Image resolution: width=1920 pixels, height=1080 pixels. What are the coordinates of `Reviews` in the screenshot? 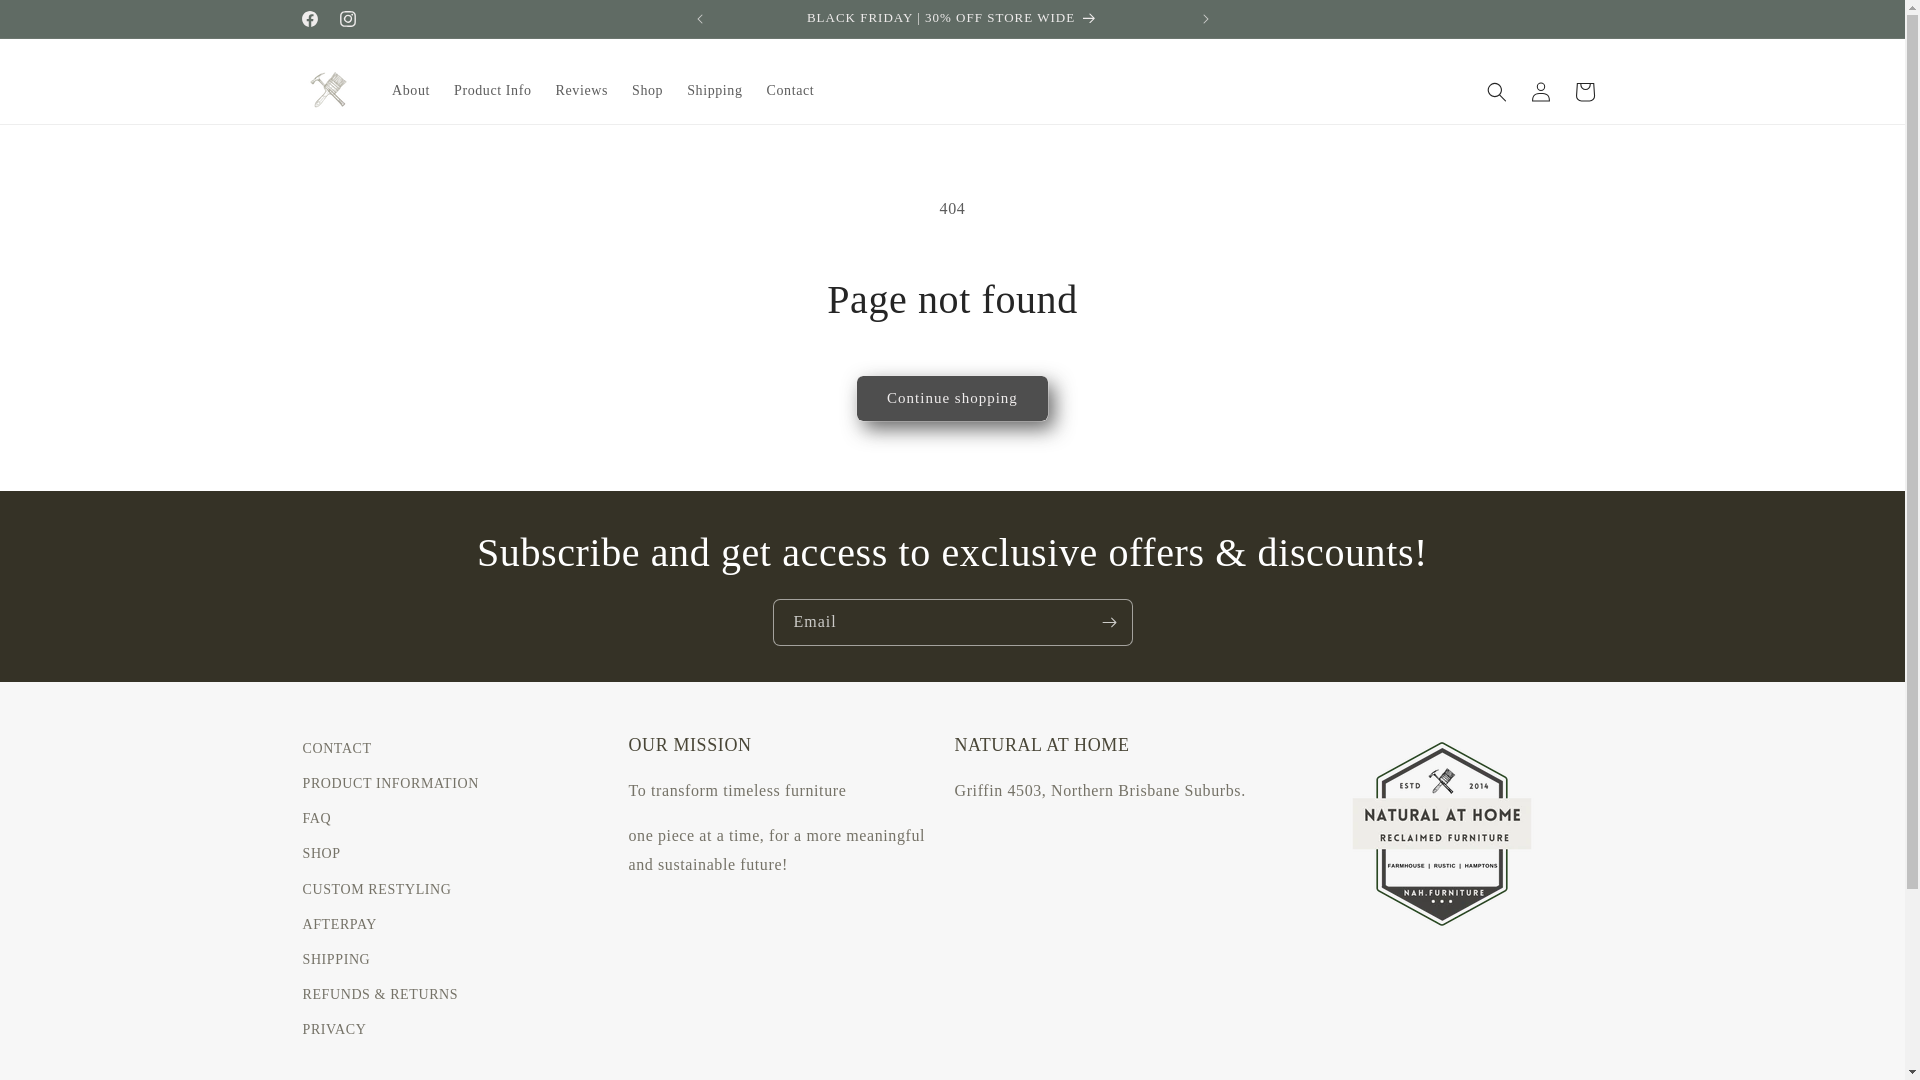 It's located at (582, 91).